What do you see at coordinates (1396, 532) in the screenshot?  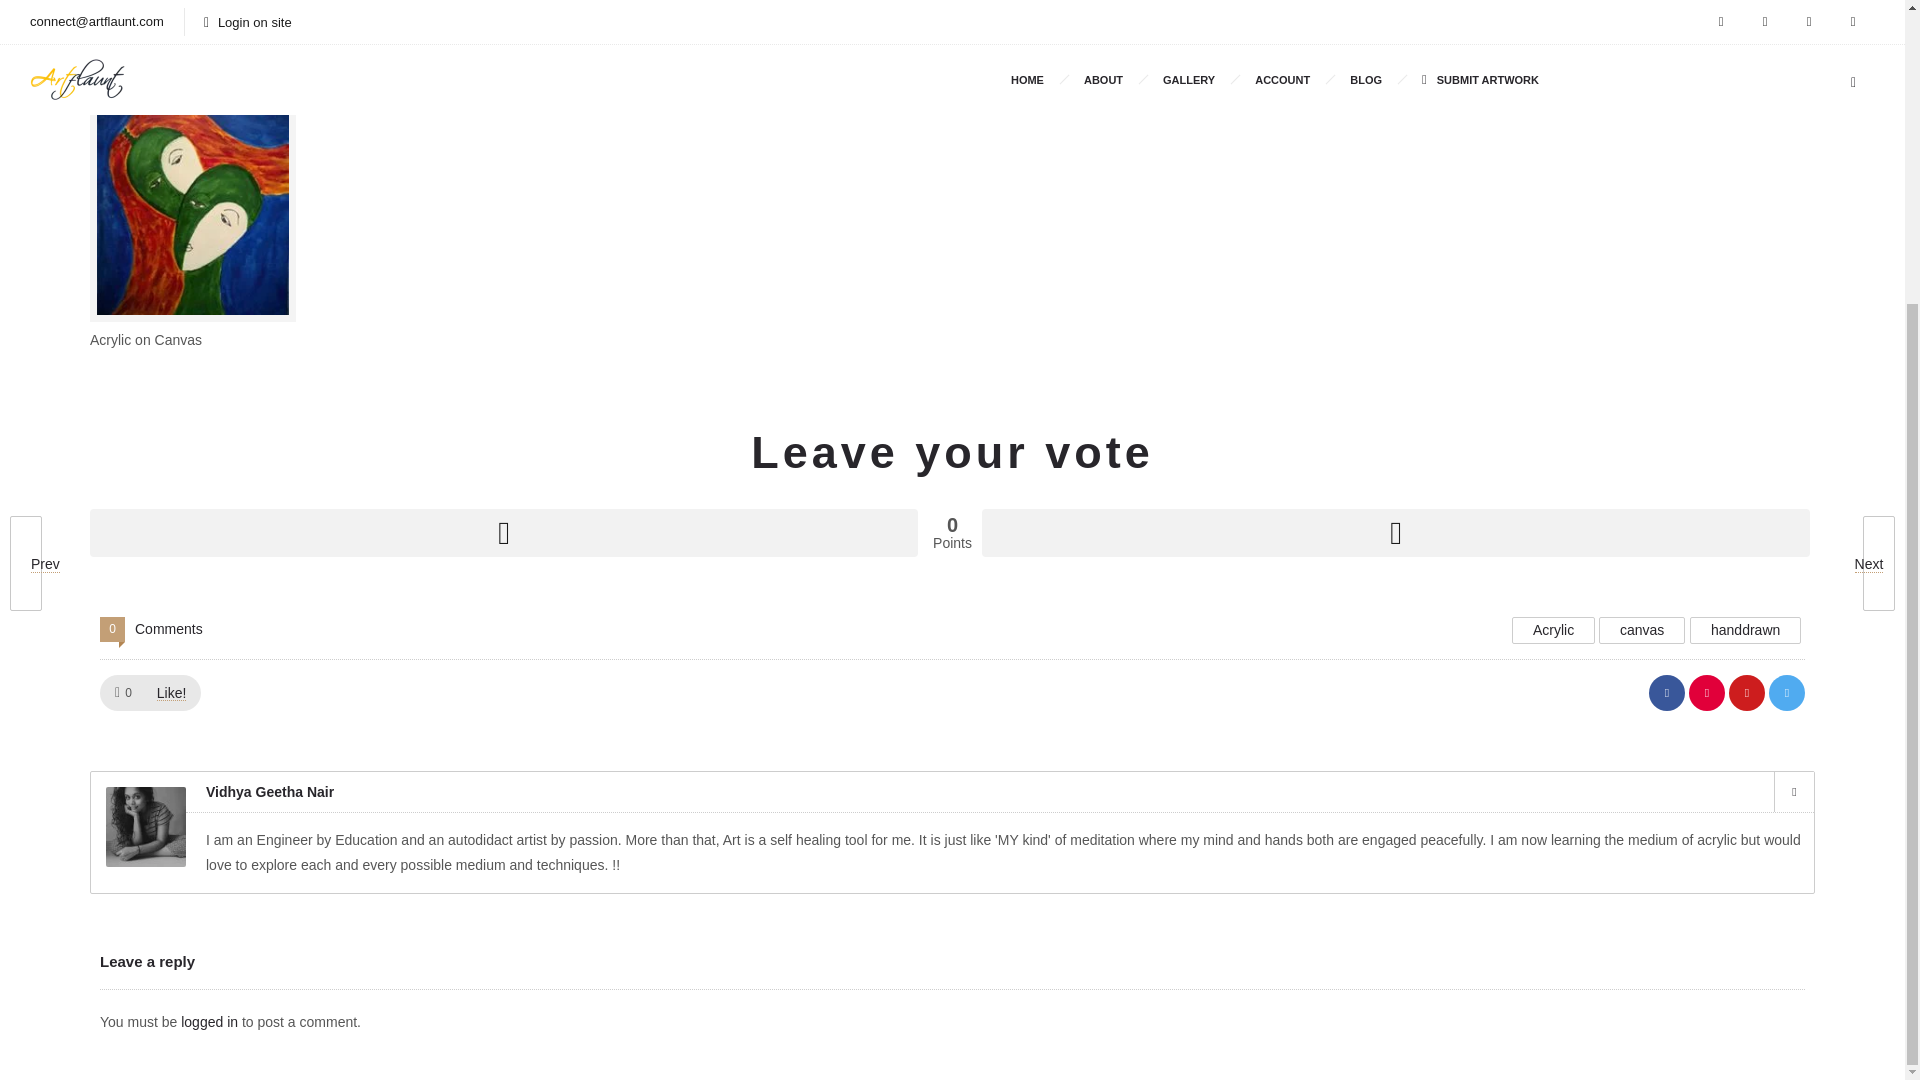 I see `Downvote` at bounding box center [1396, 532].